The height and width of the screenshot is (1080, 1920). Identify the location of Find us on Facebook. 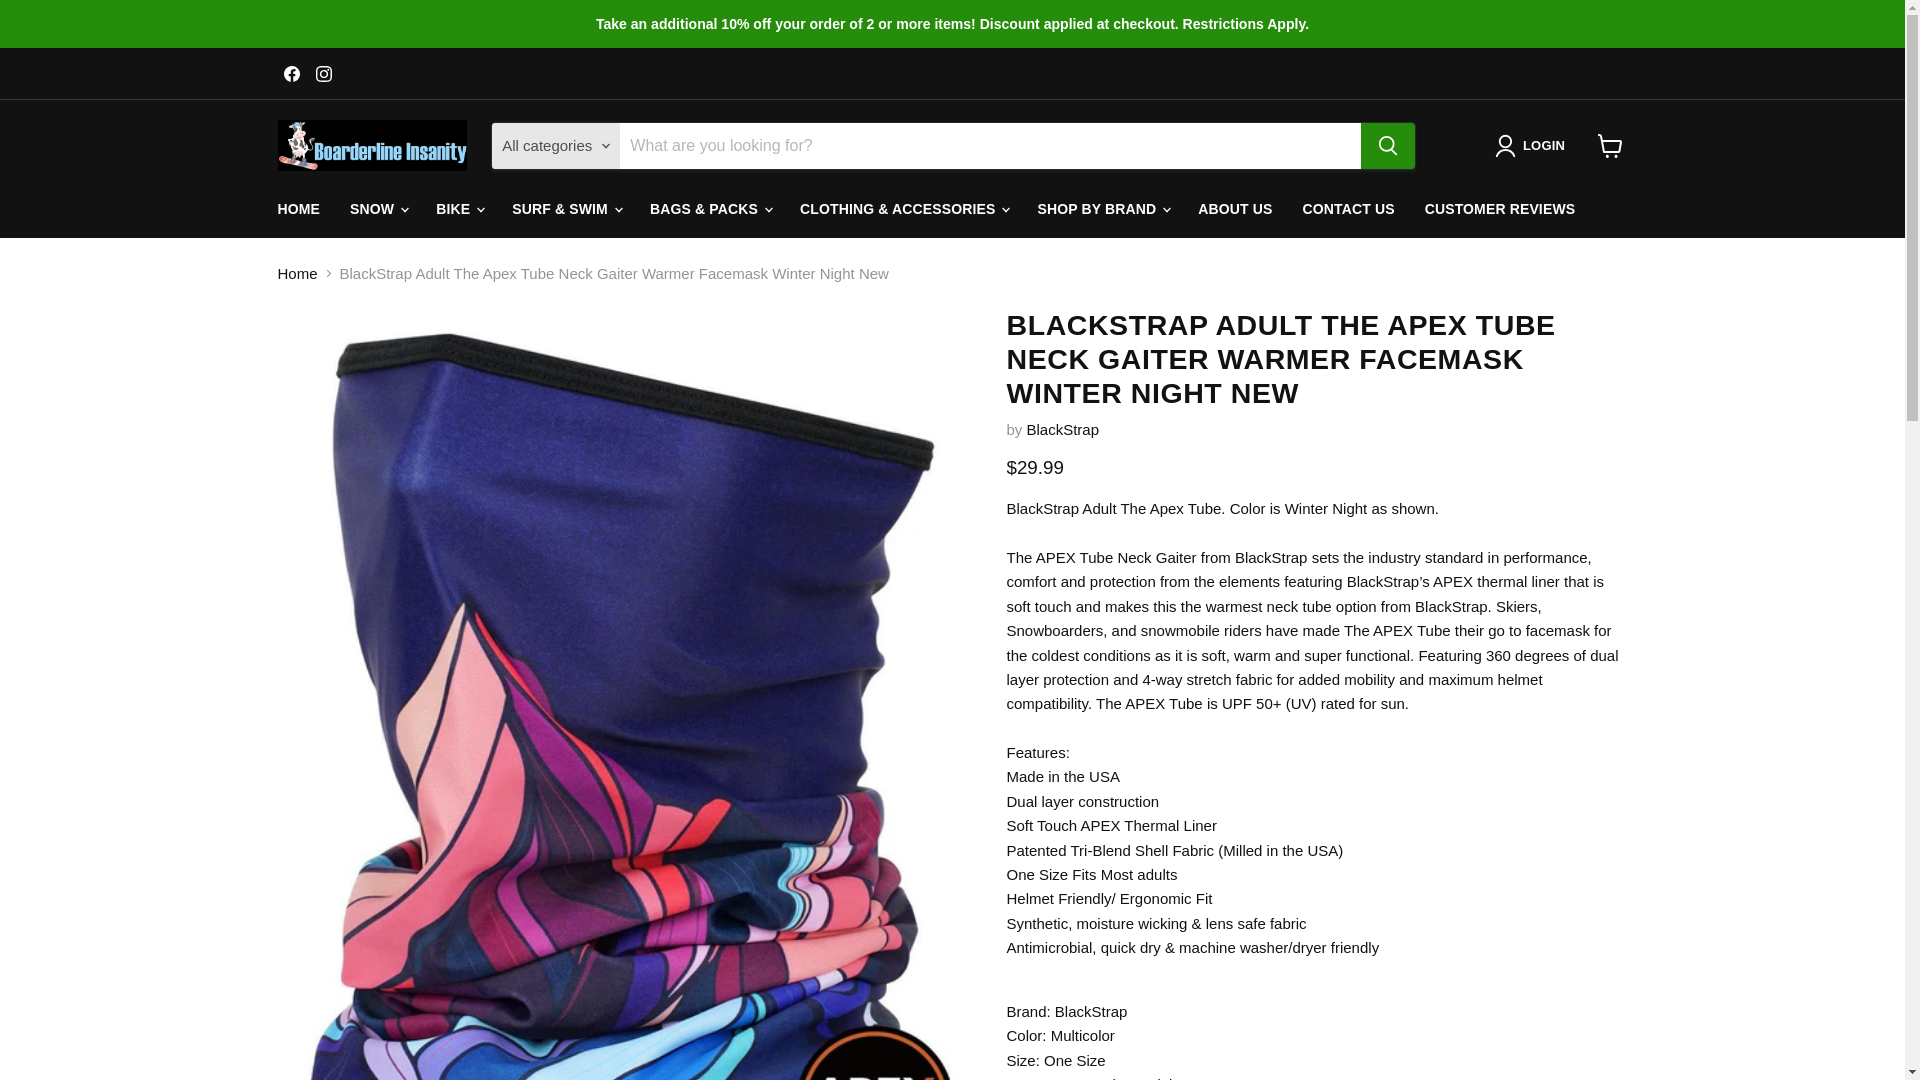
(292, 74).